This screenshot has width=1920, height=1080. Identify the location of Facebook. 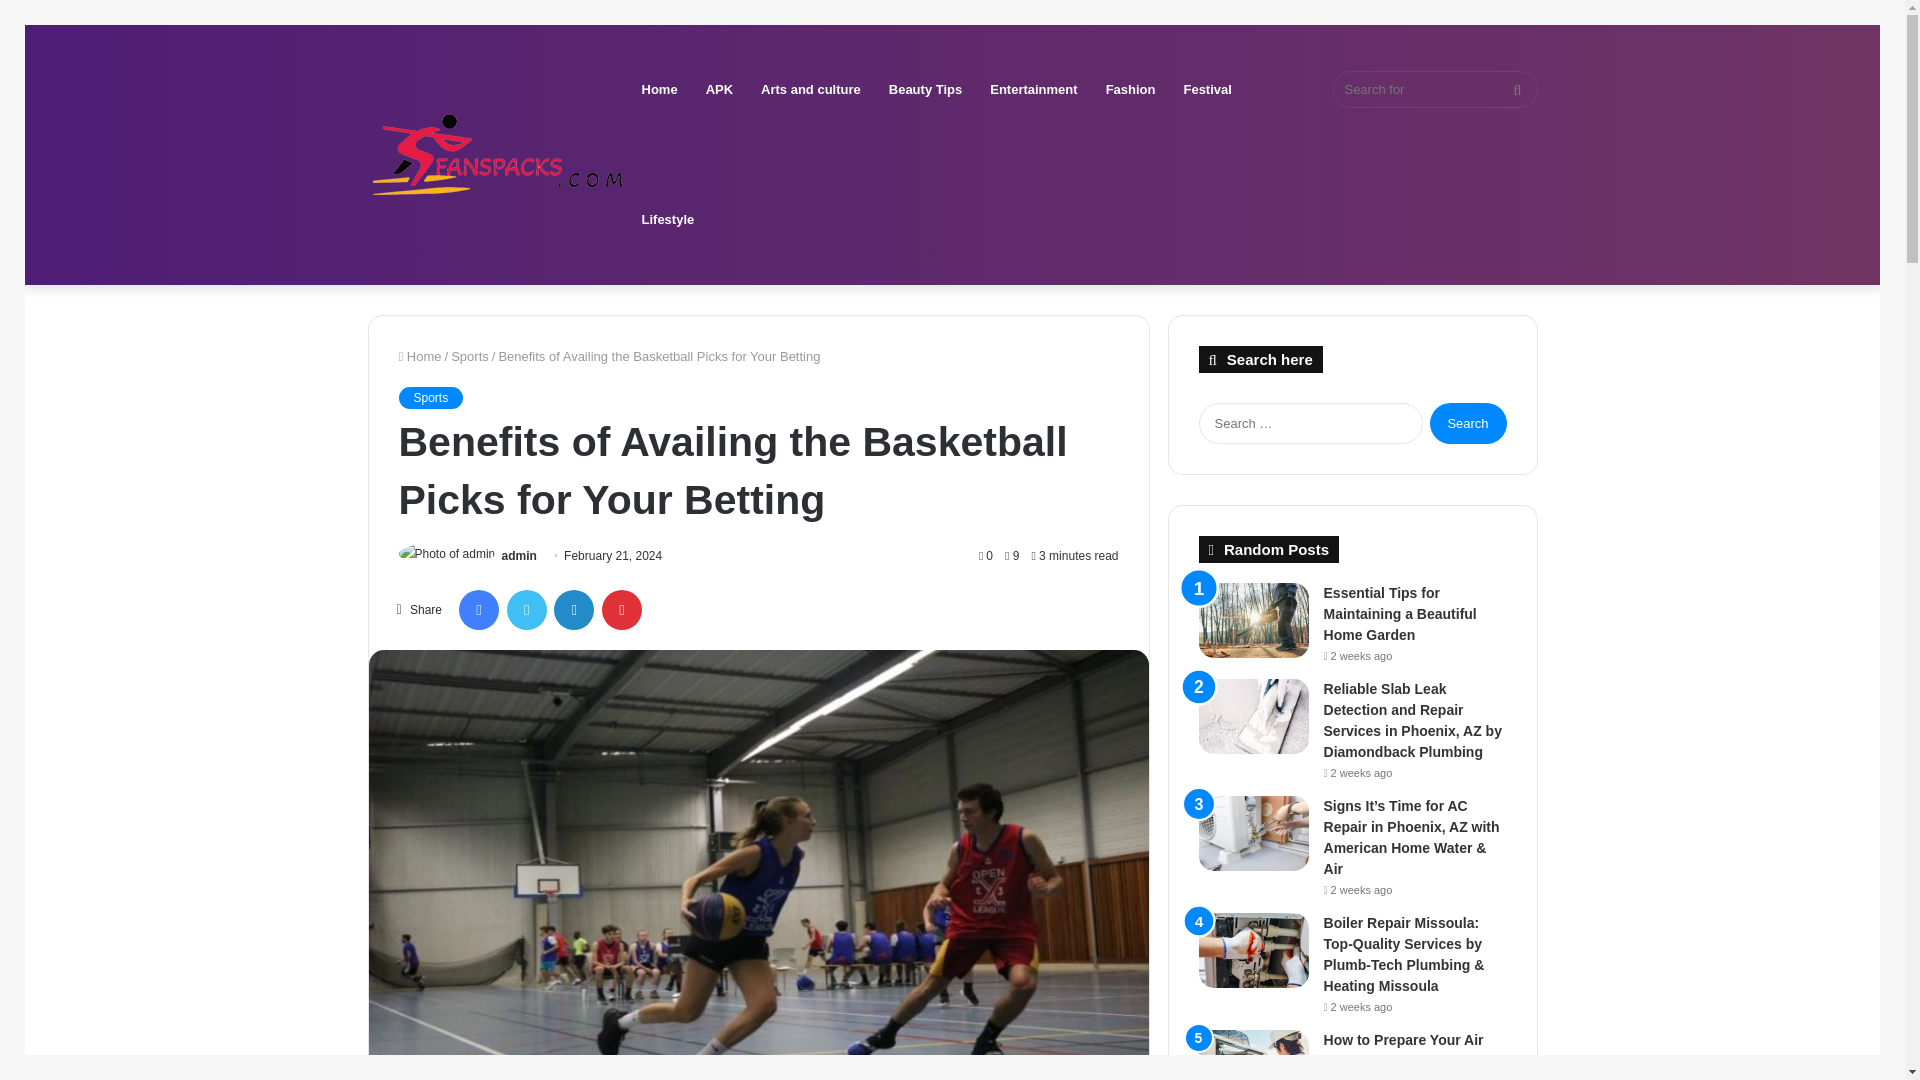
(478, 609).